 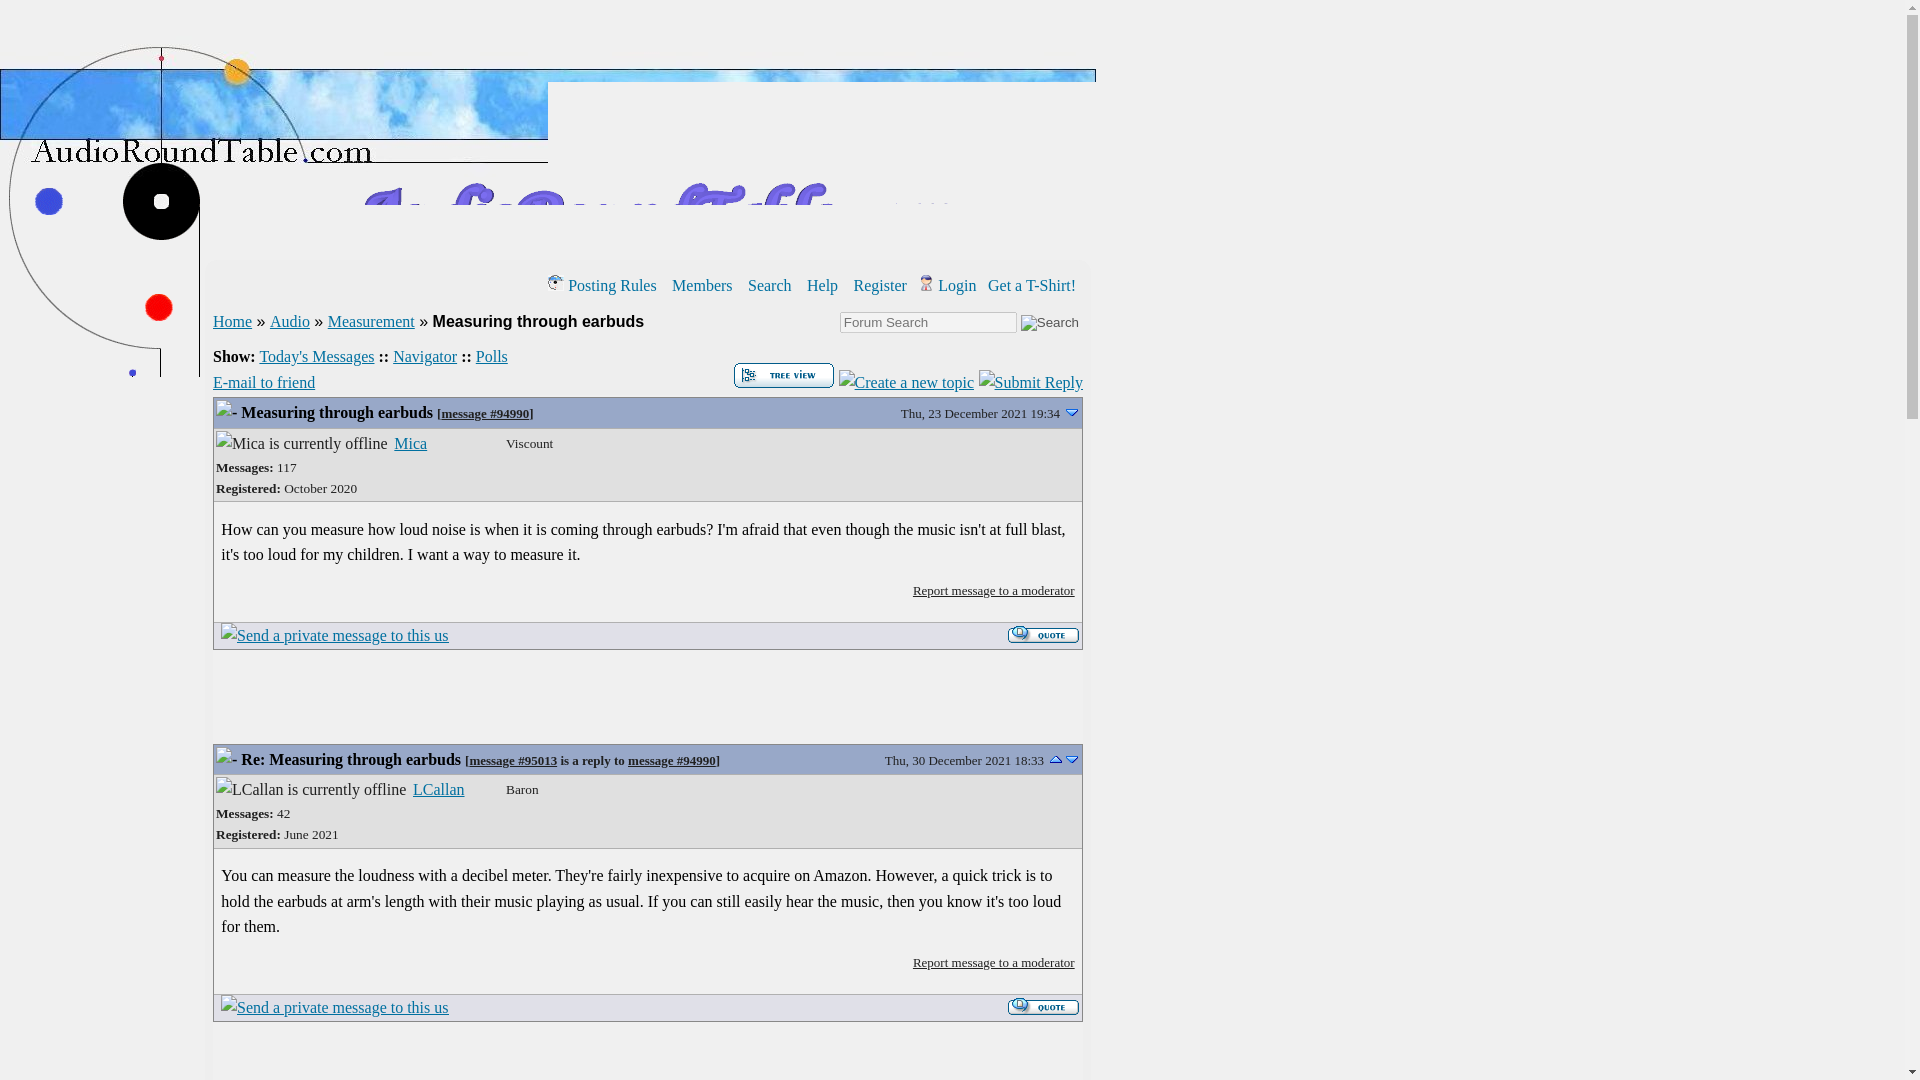 What do you see at coordinates (438, 789) in the screenshot?
I see `LCallan` at bounding box center [438, 789].